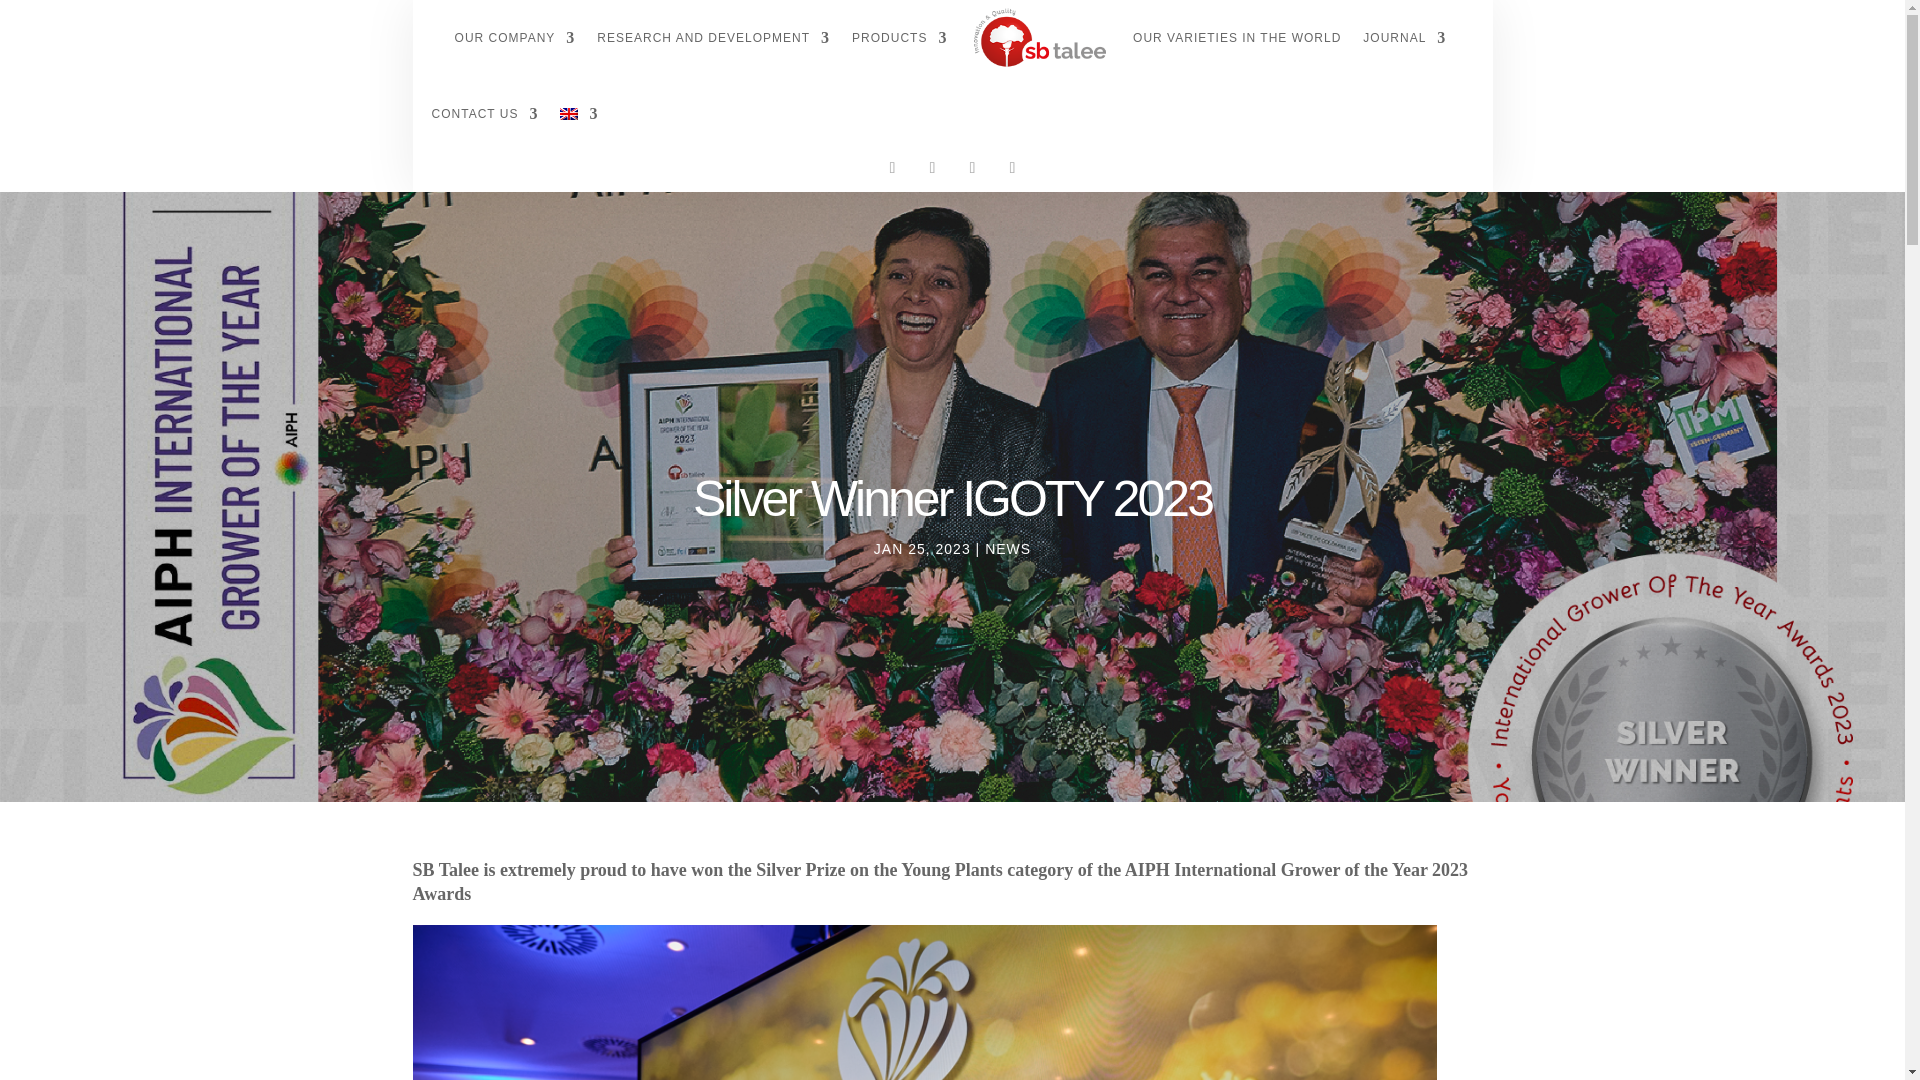 This screenshot has height=1080, width=1920. Describe the element at coordinates (899, 38) in the screenshot. I see `PRODUCTS` at that location.